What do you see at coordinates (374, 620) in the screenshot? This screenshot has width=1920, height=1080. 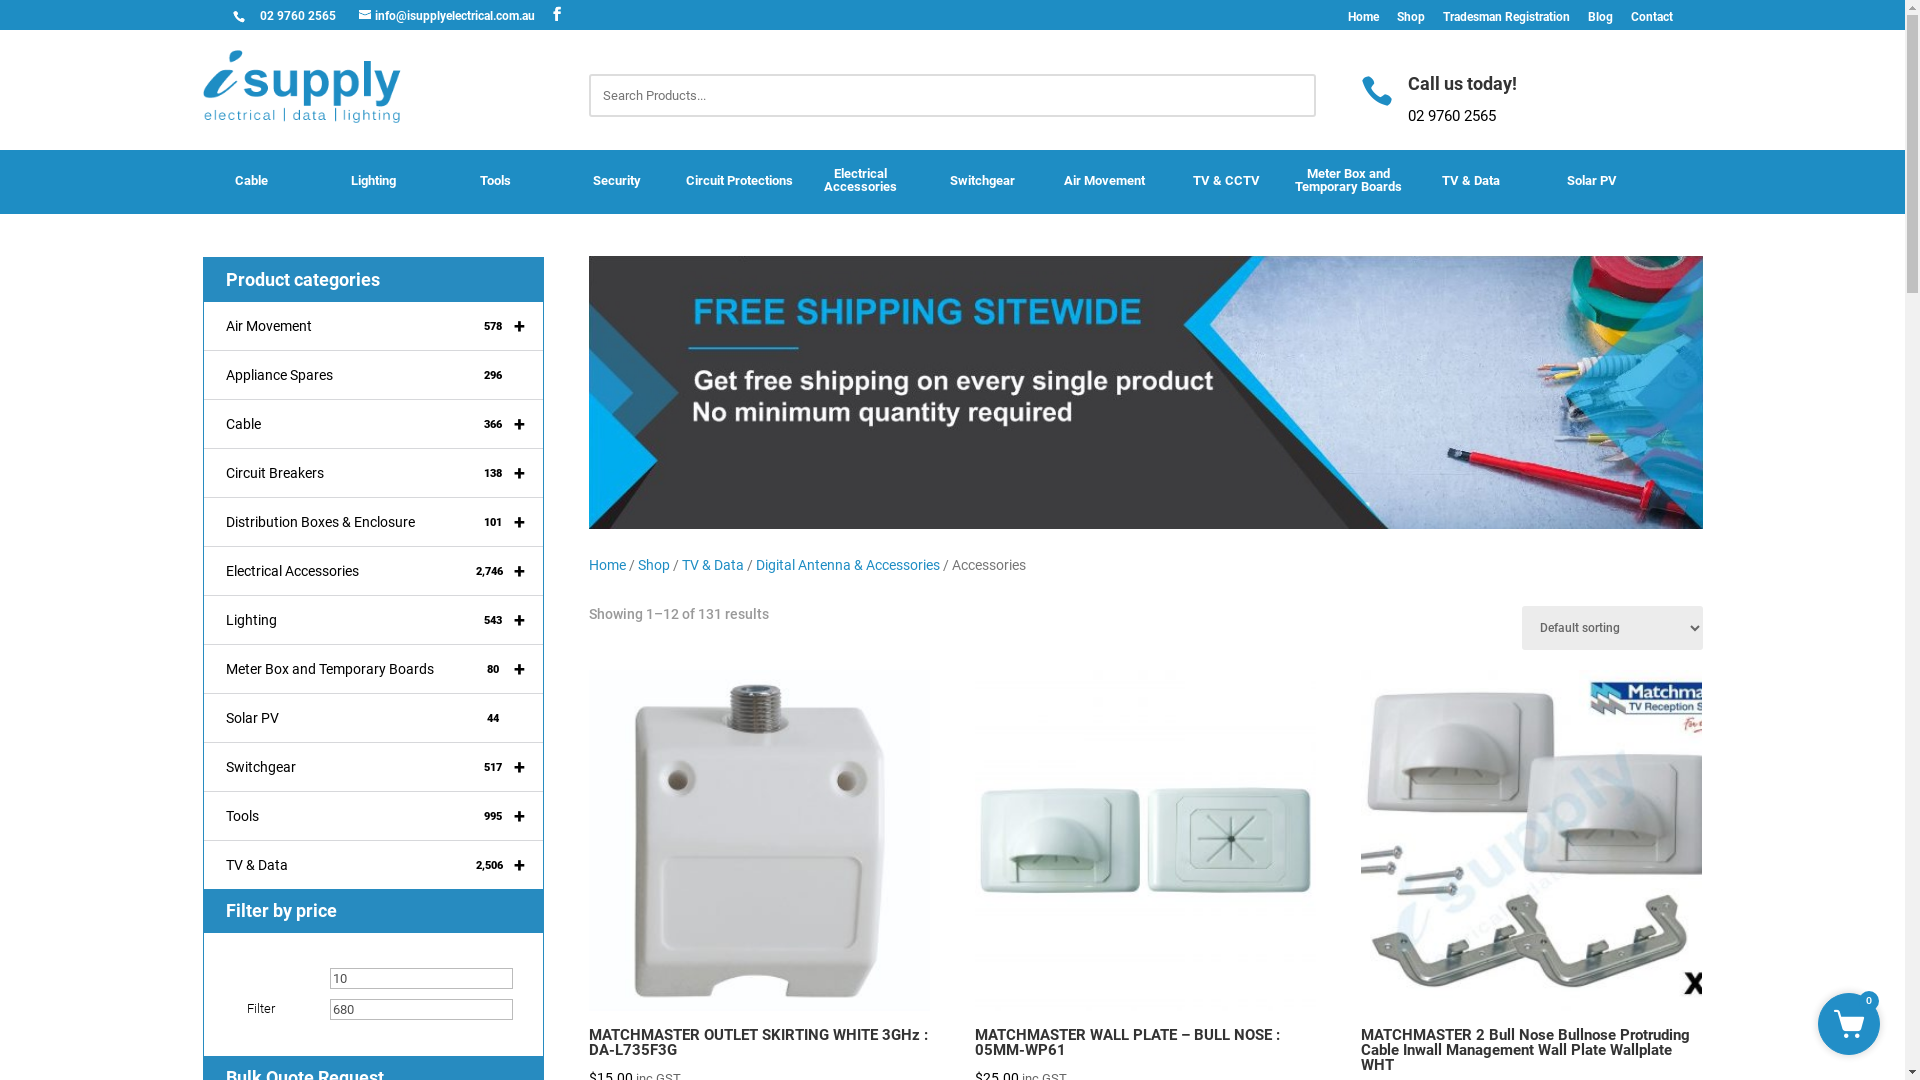 I see `+
Lighting
543` at bounding box center [374, 620].